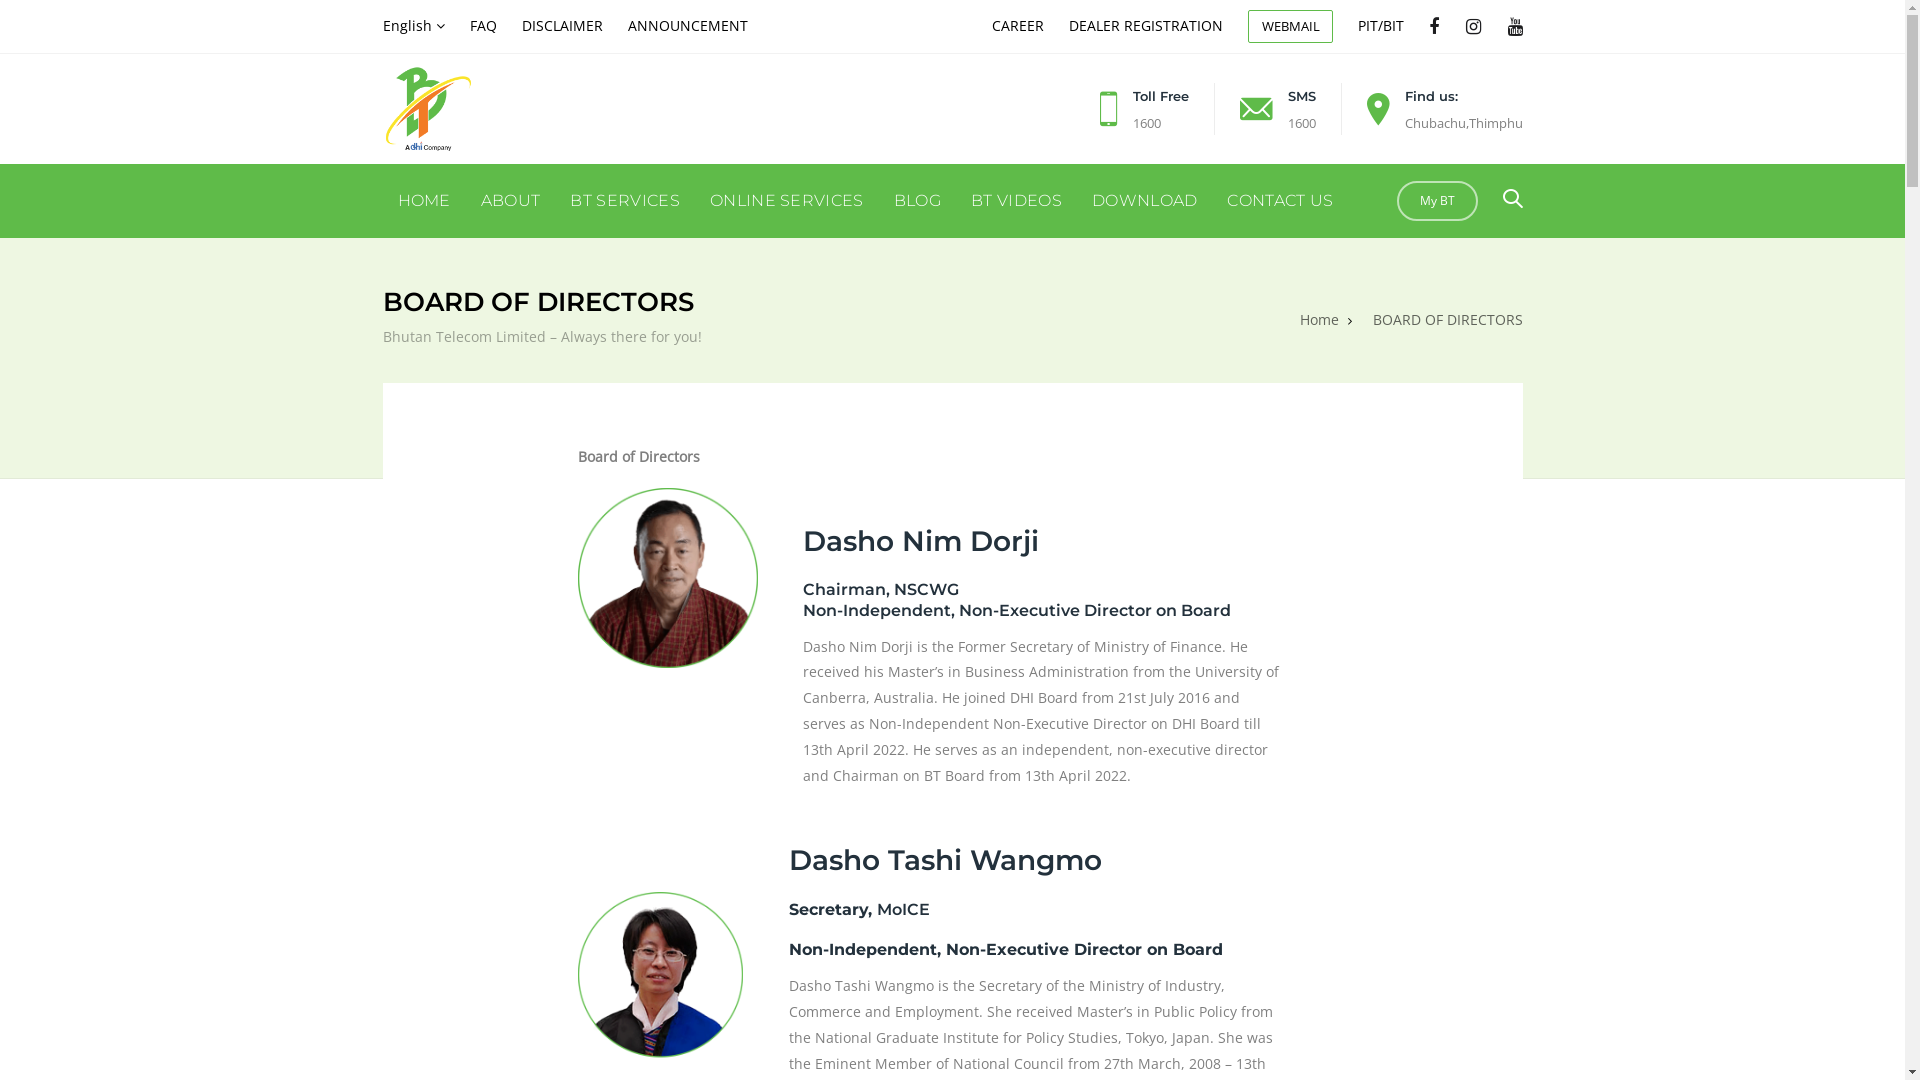 The image size is (1920, 1080). I want to click on FAQ, so click(484, 26).